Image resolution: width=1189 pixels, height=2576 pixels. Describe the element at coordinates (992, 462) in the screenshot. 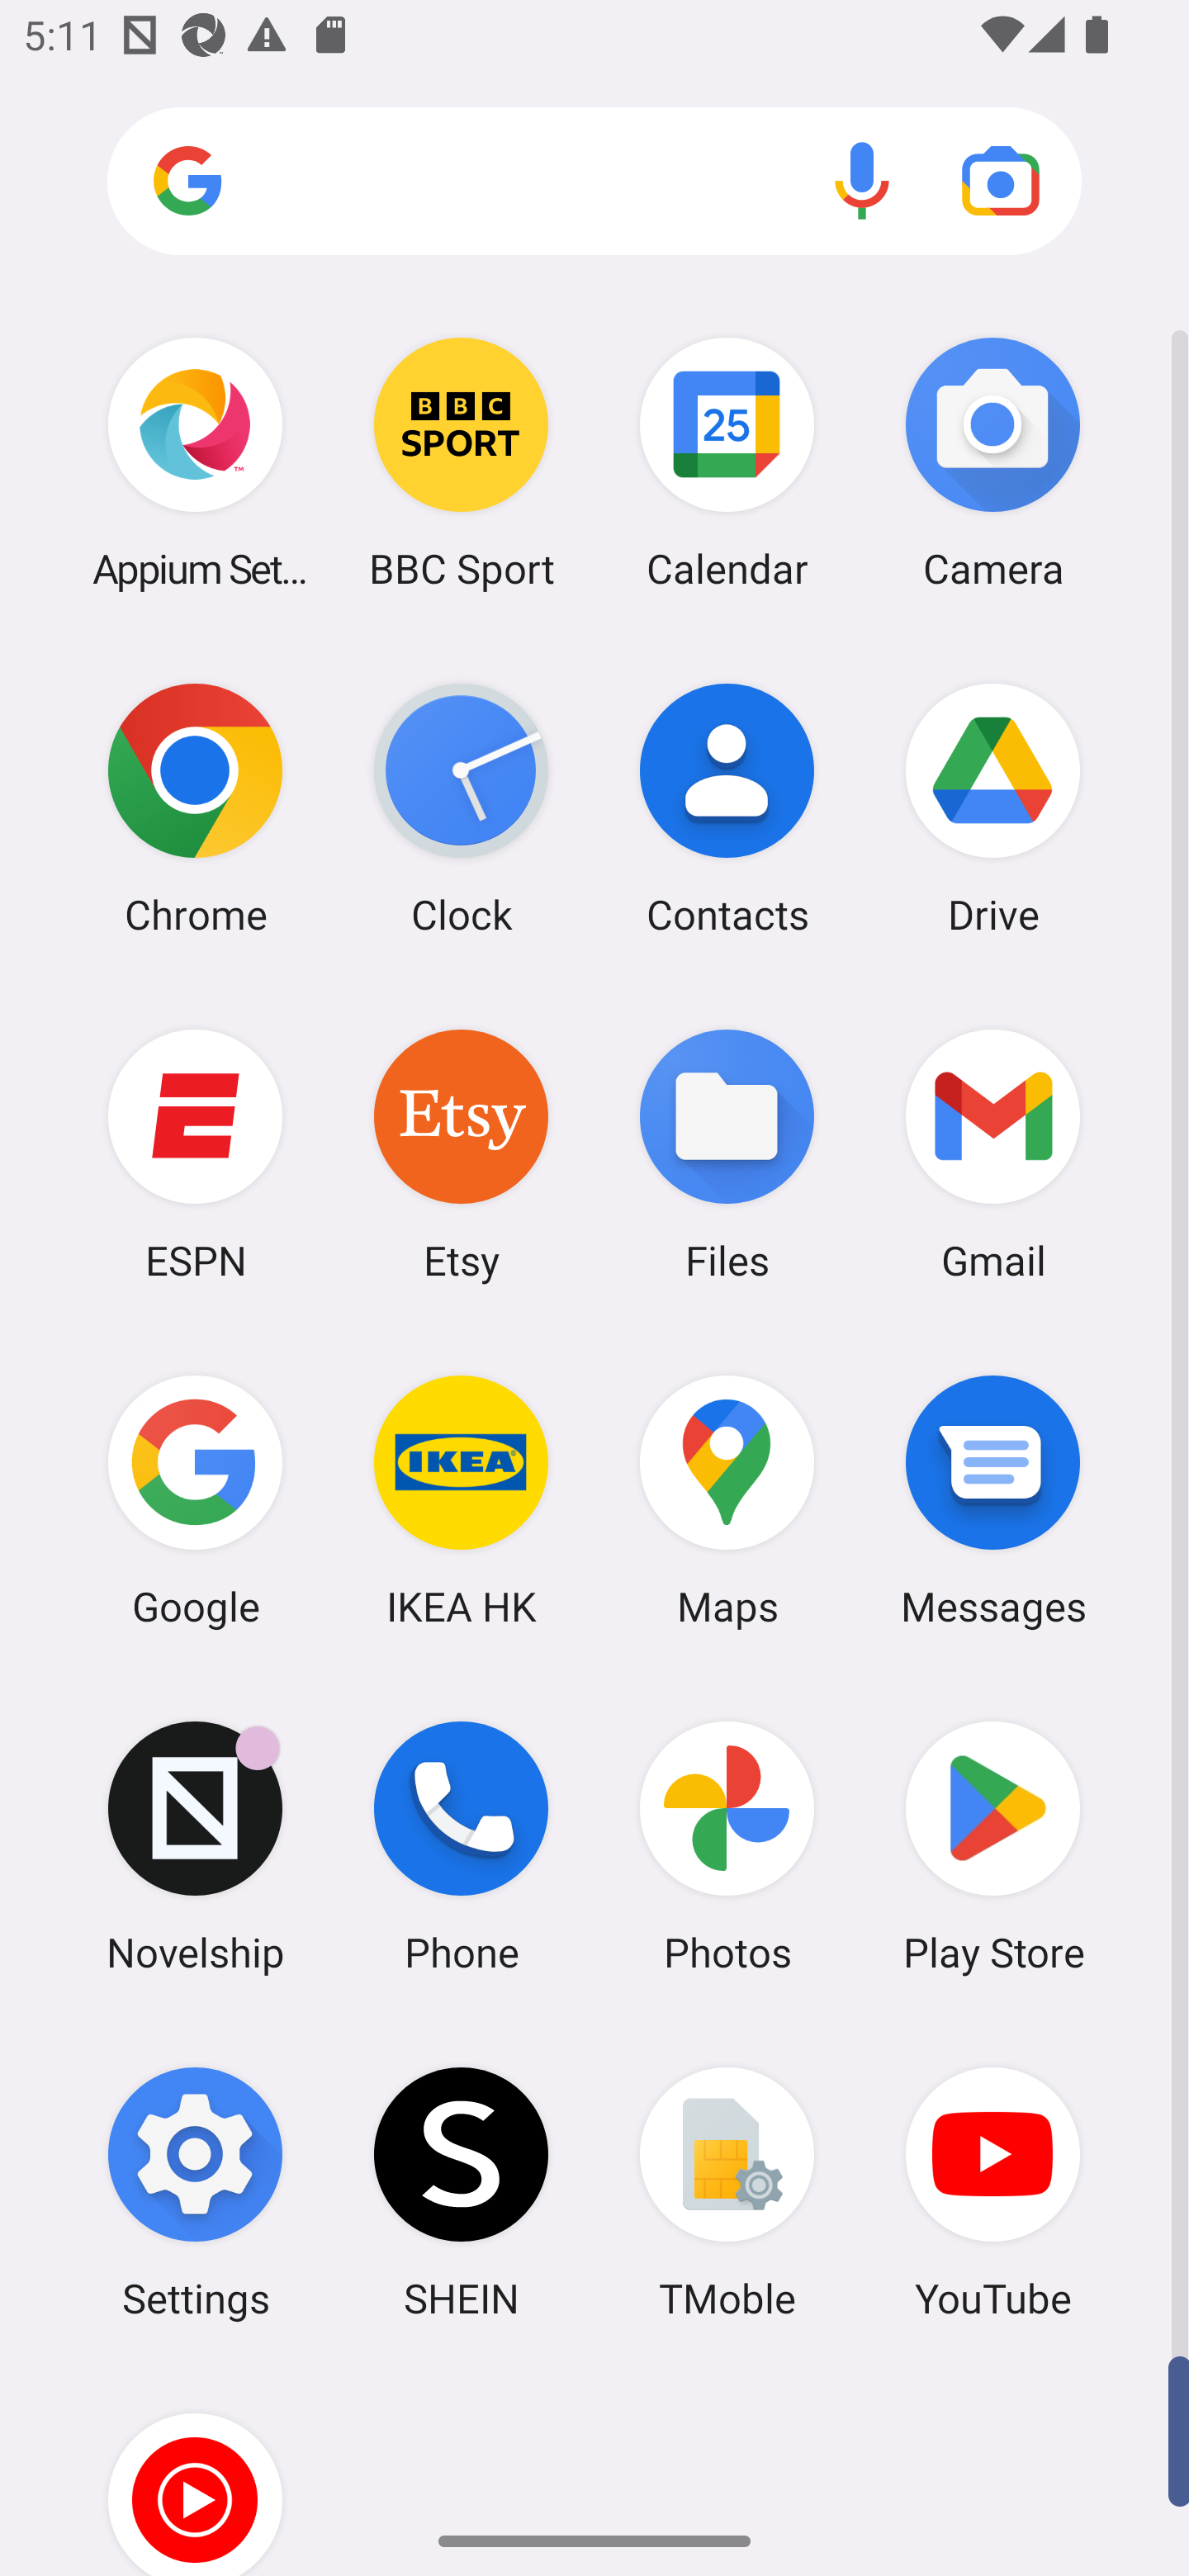

I see `Camera` at that location.